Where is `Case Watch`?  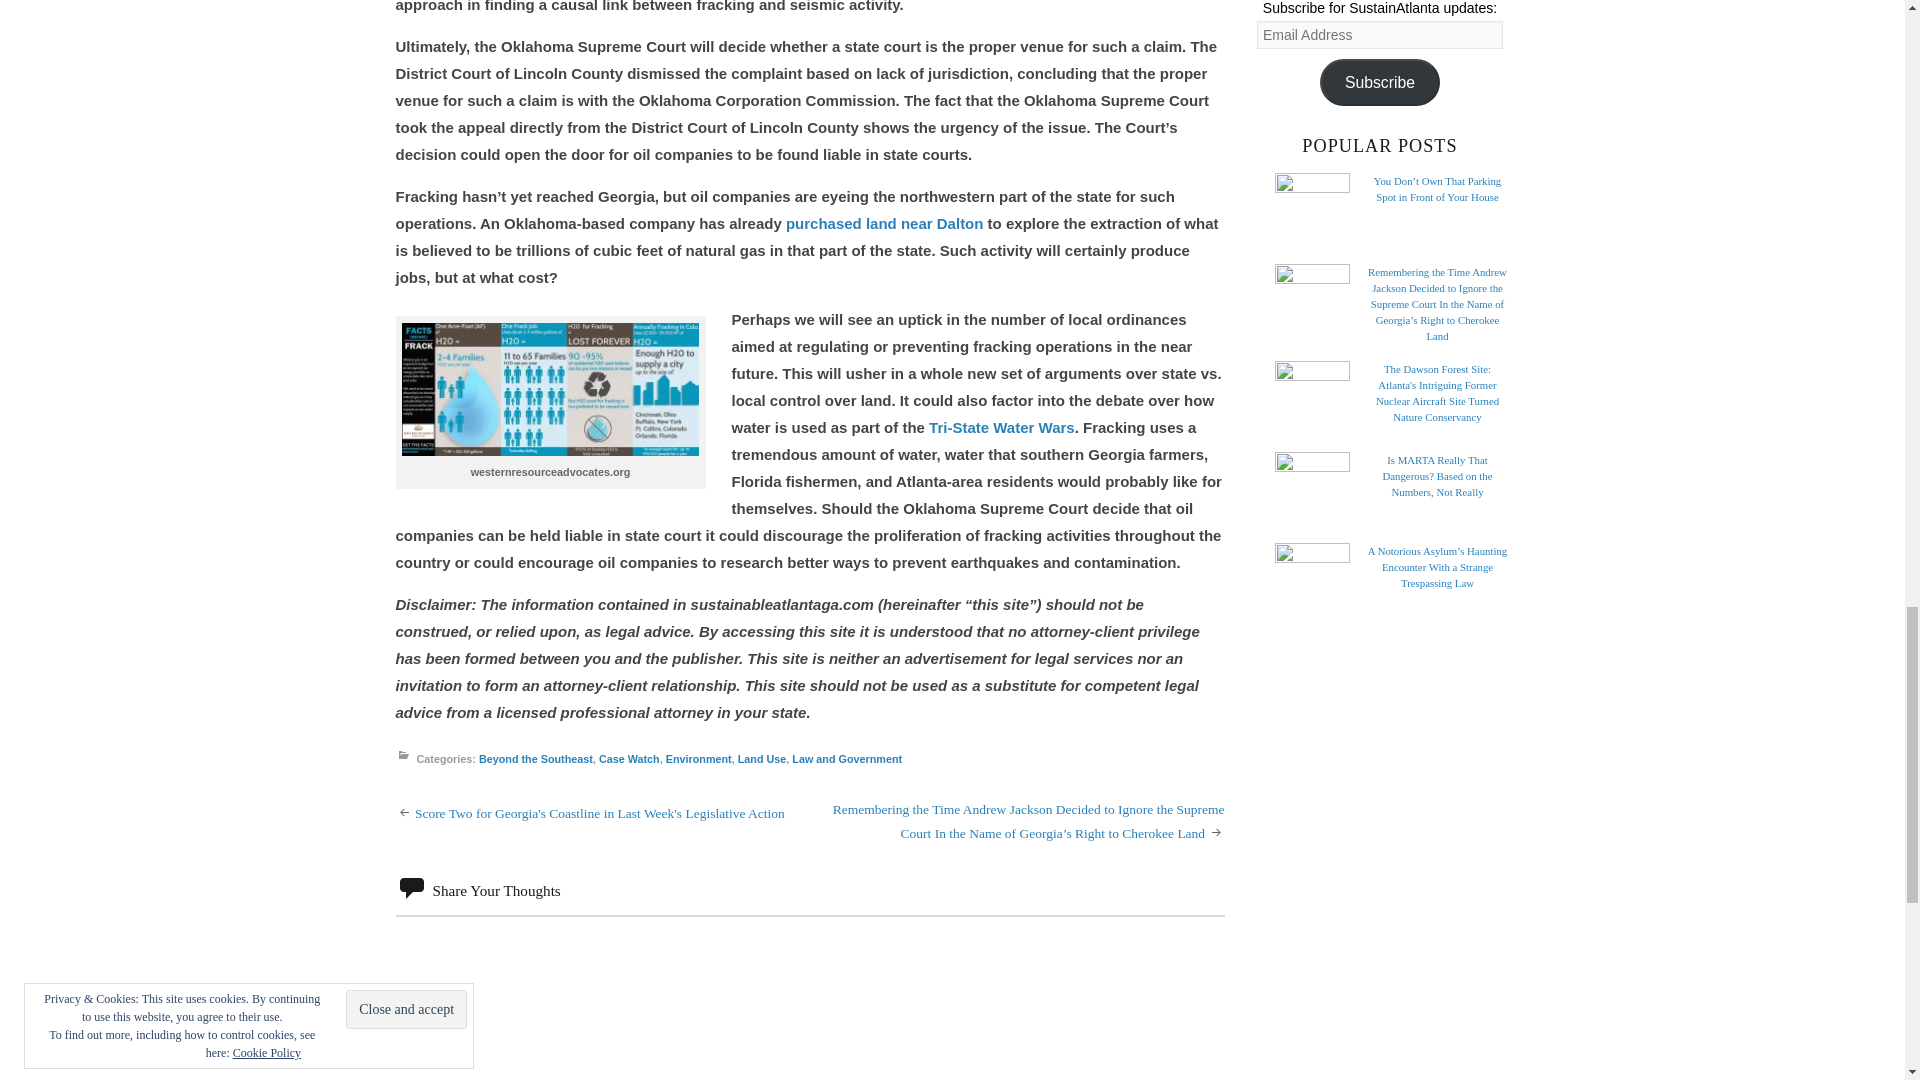
Case Watch is located at coordinates (630, 759).